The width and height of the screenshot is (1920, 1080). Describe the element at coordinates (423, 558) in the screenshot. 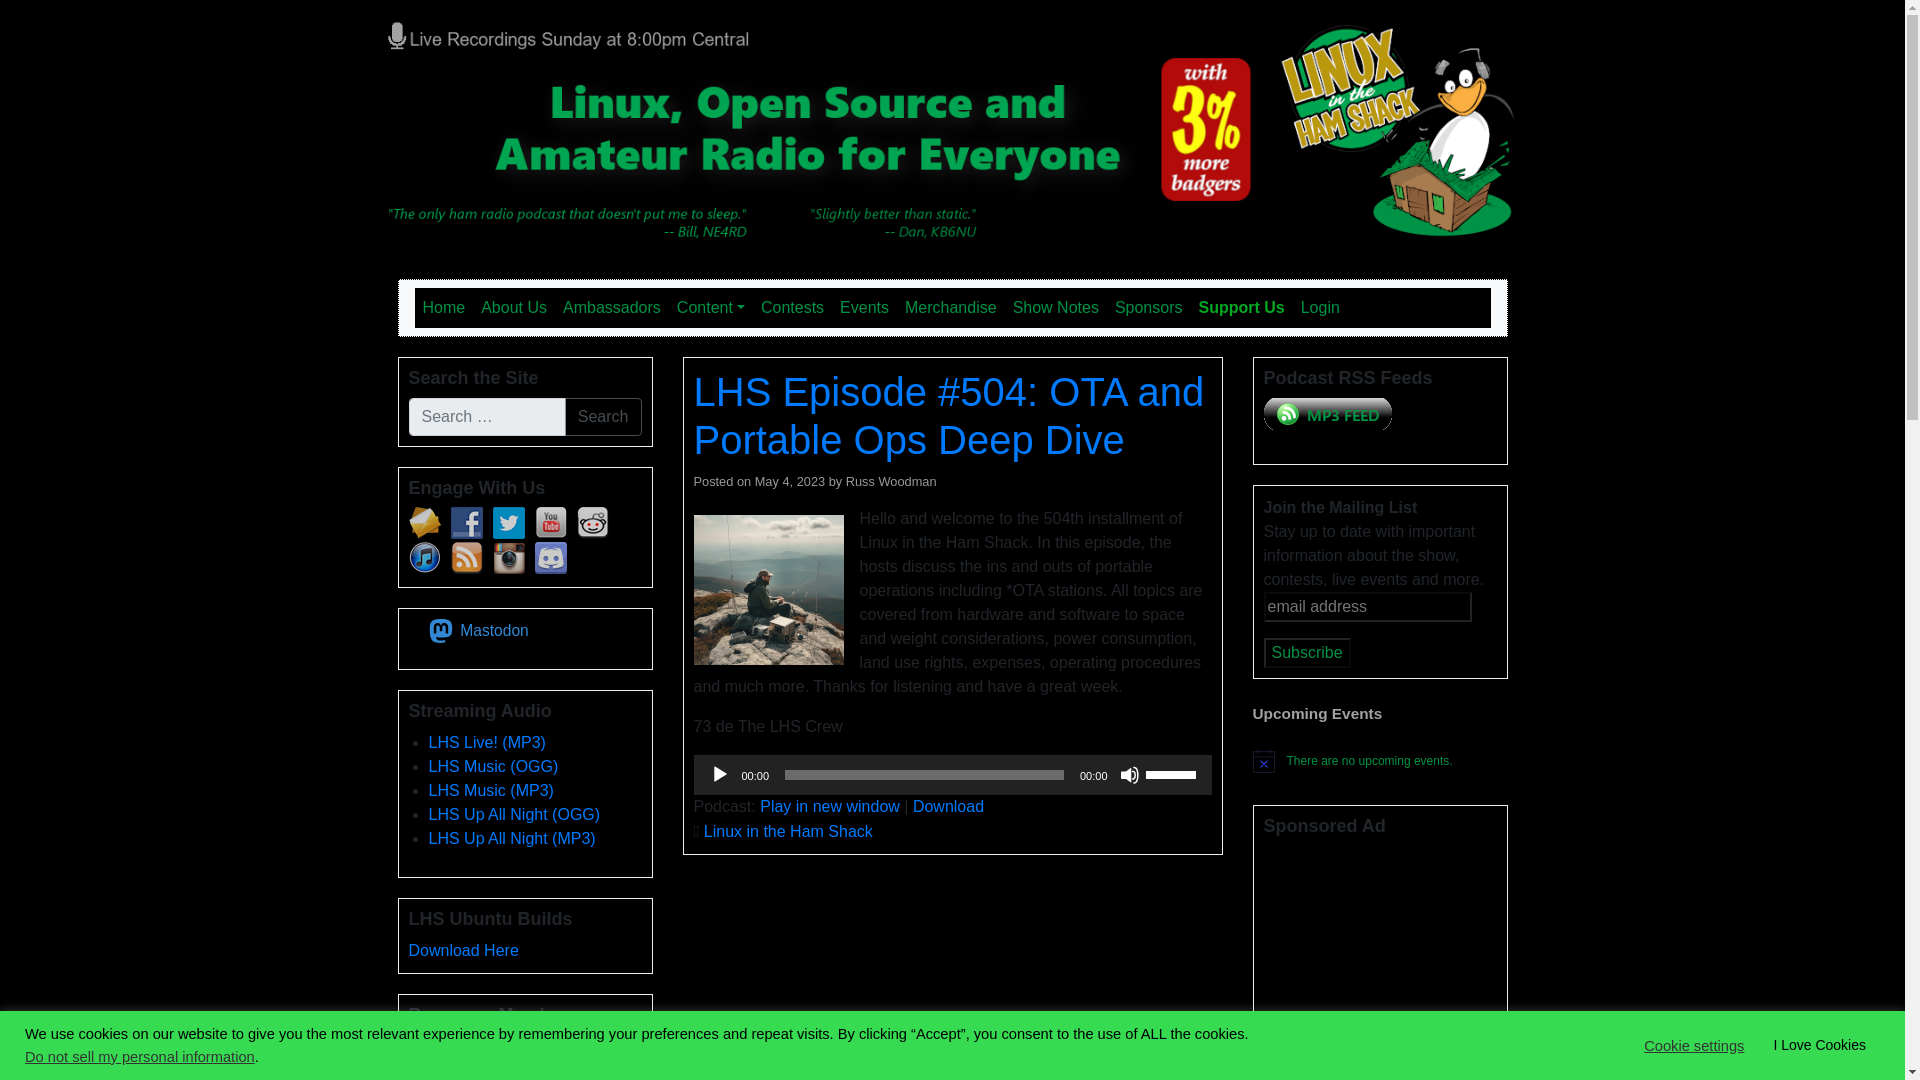

I see `Engage with us via iTunes` at that location.